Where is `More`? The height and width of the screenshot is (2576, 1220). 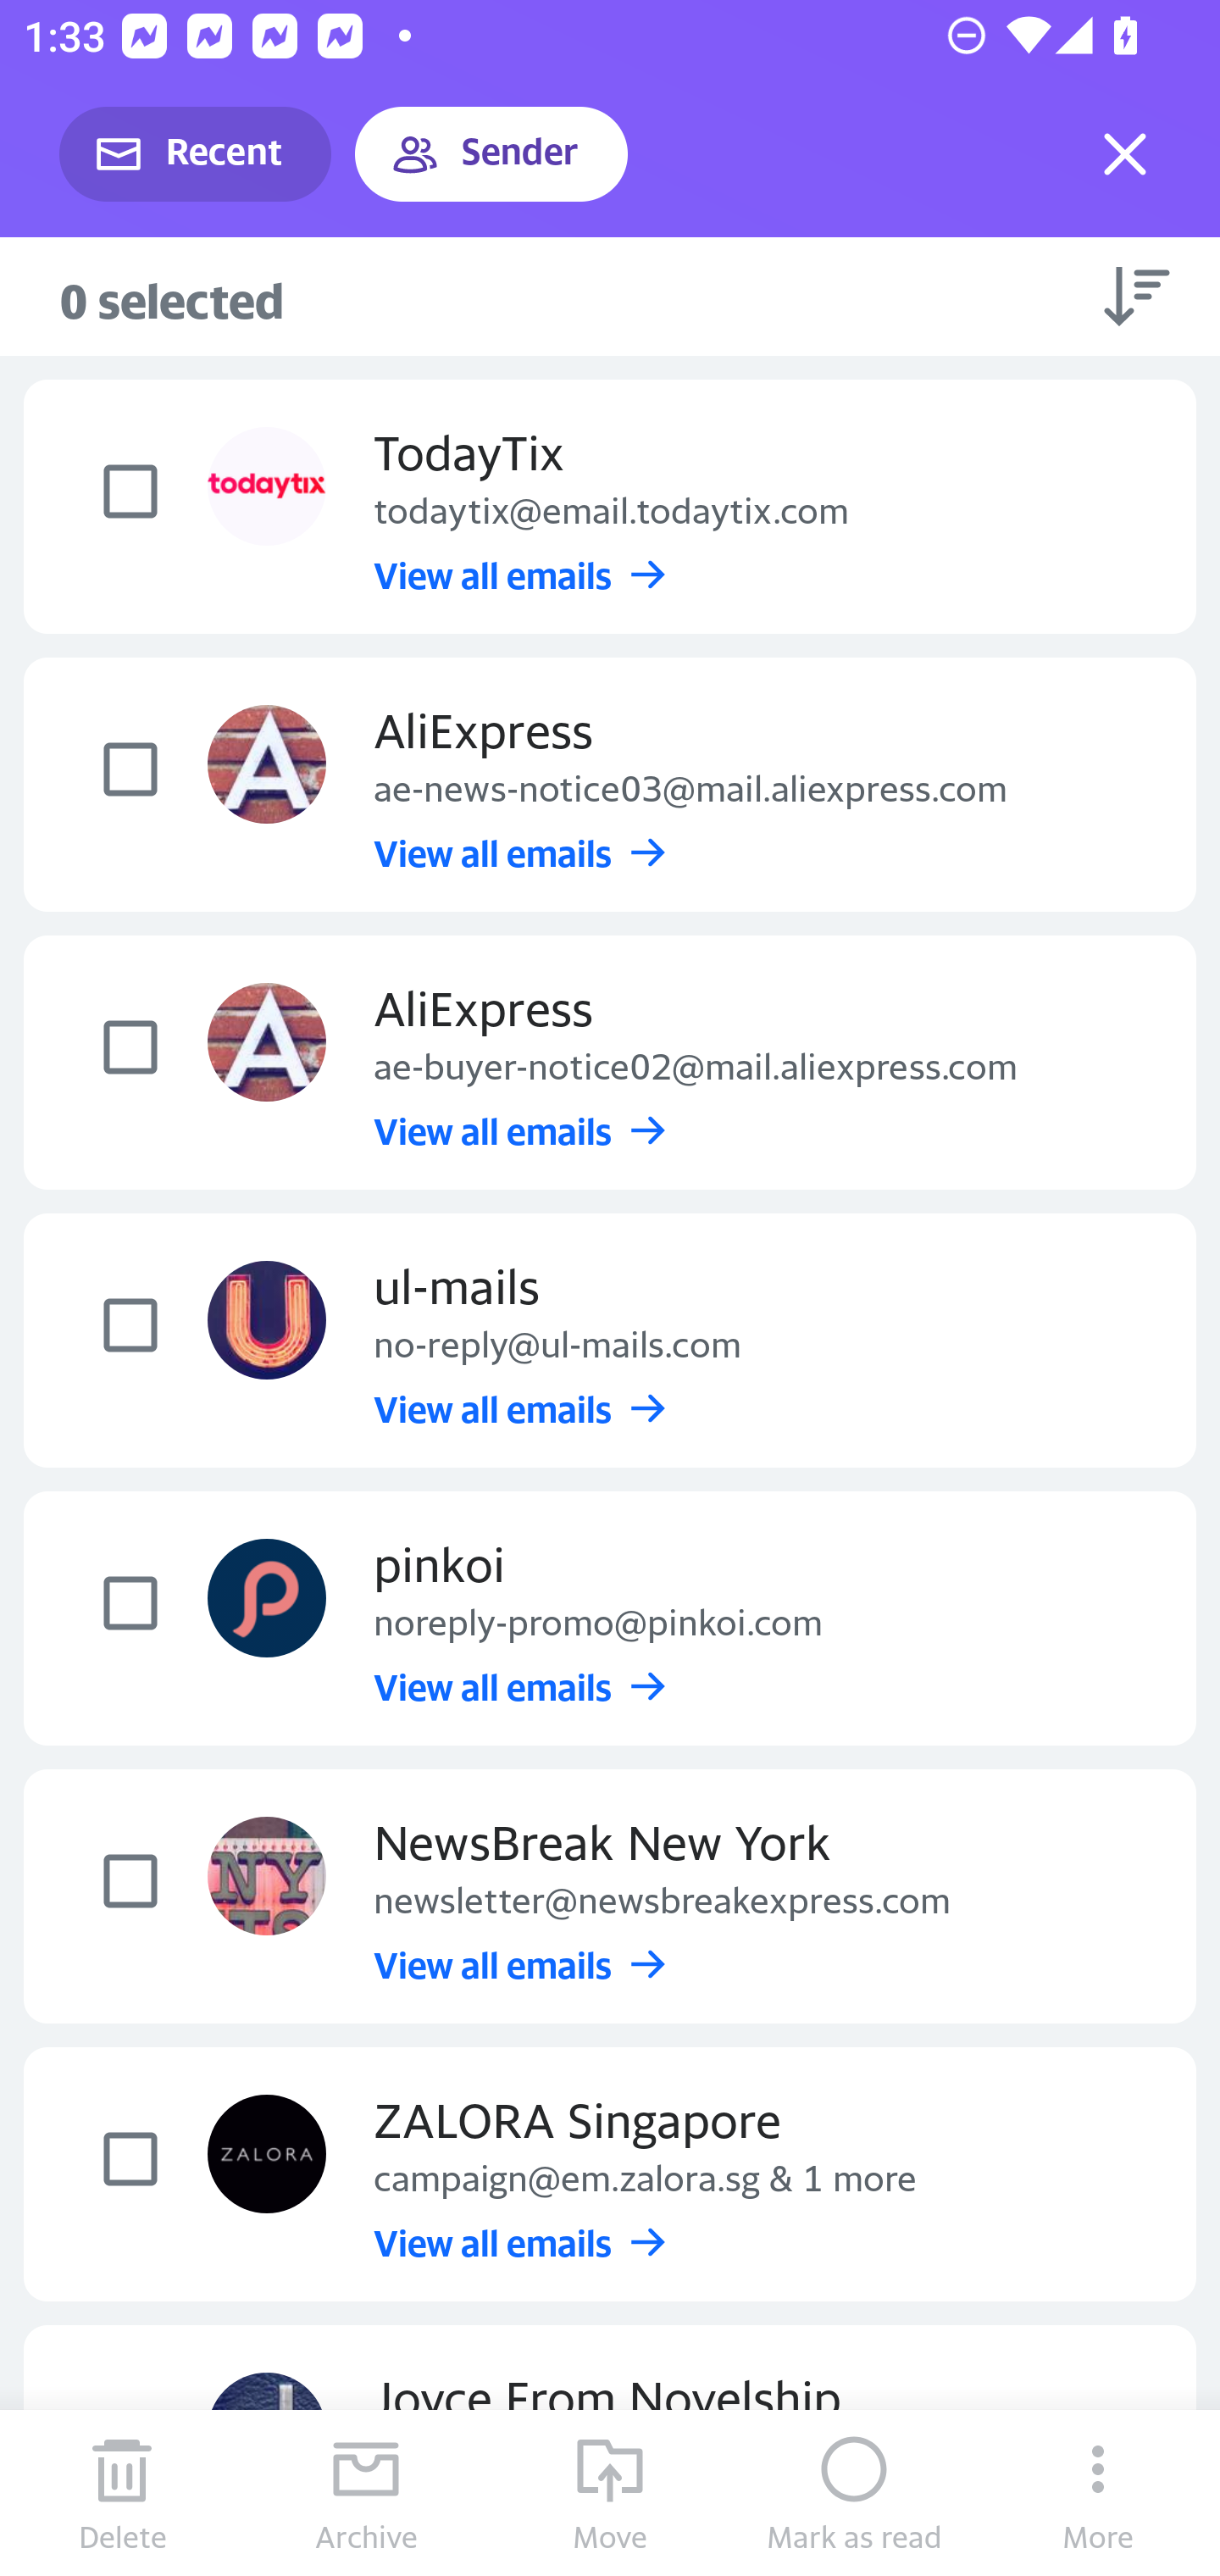 More is located at coordinates (1098, 2493).